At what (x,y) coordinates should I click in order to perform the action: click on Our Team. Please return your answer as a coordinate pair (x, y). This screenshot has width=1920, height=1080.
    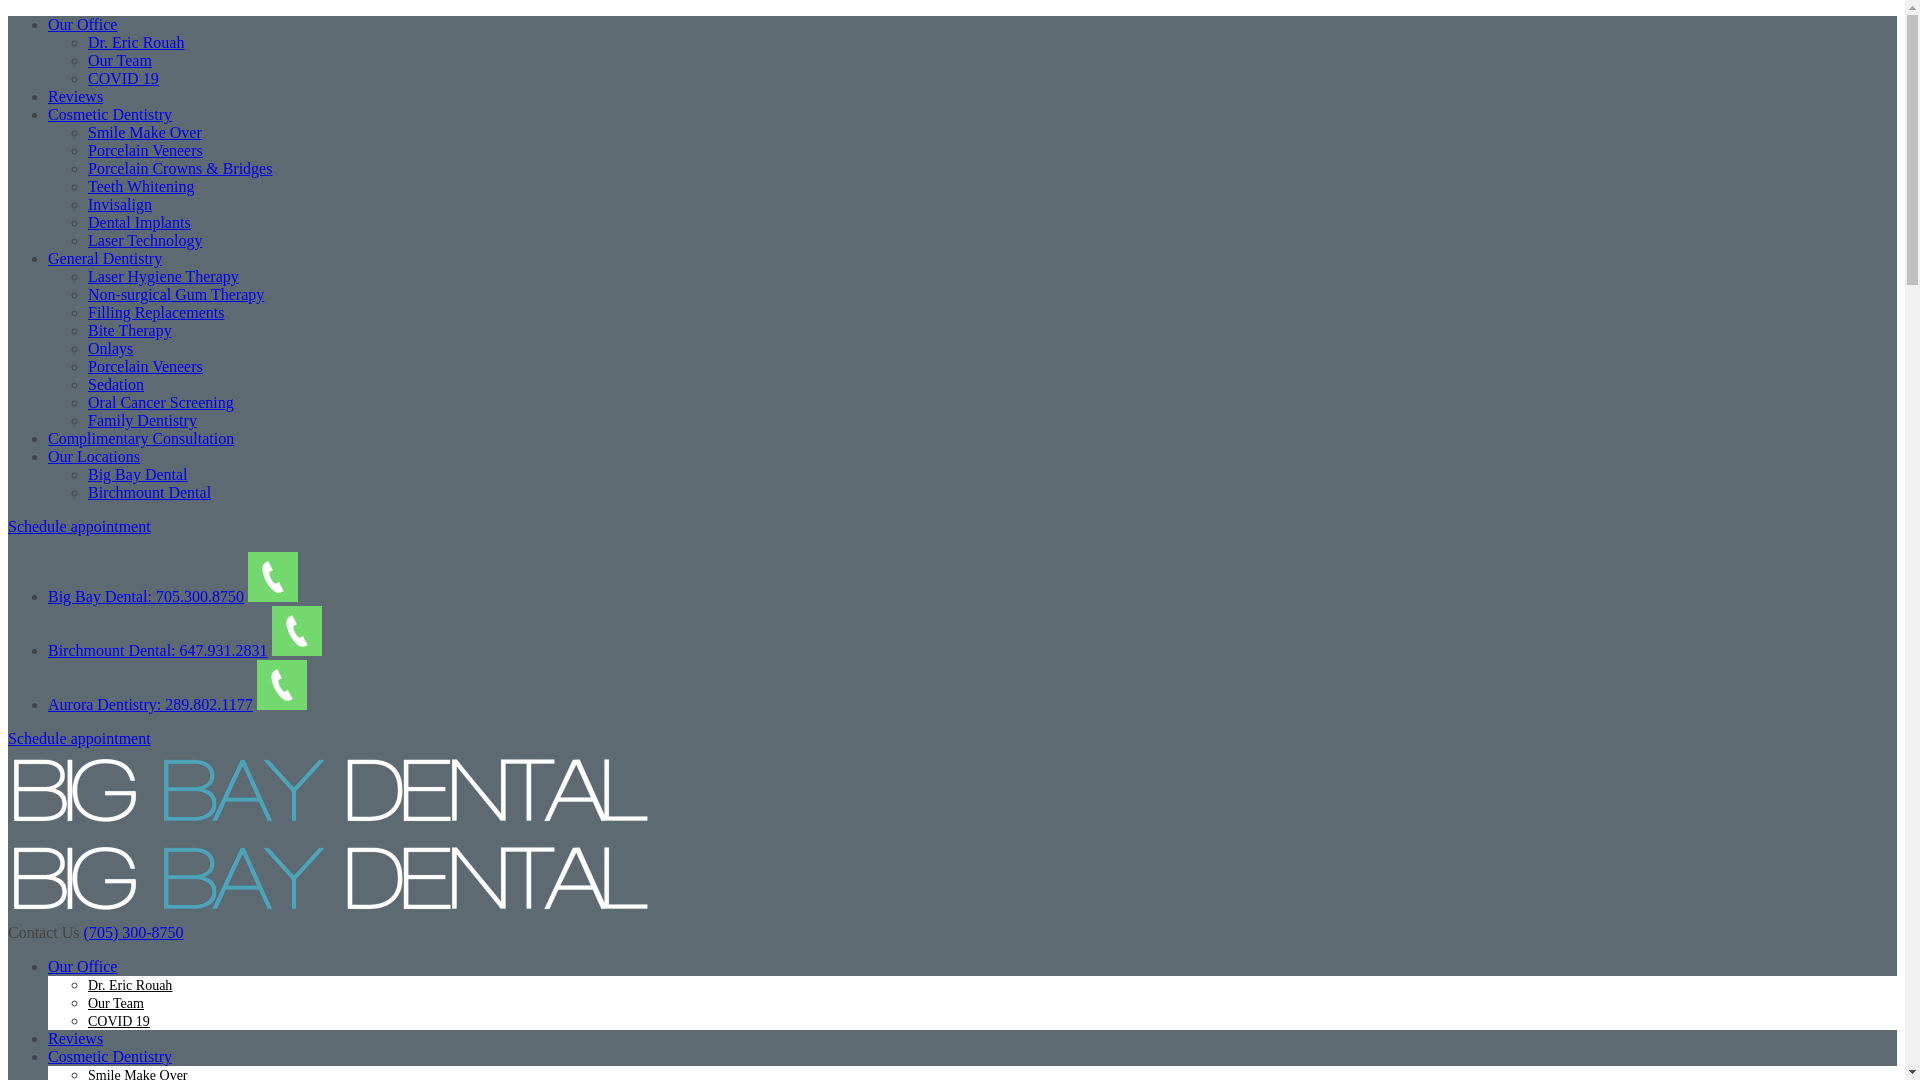
    Looking at the image, I should click on (116, 1004).